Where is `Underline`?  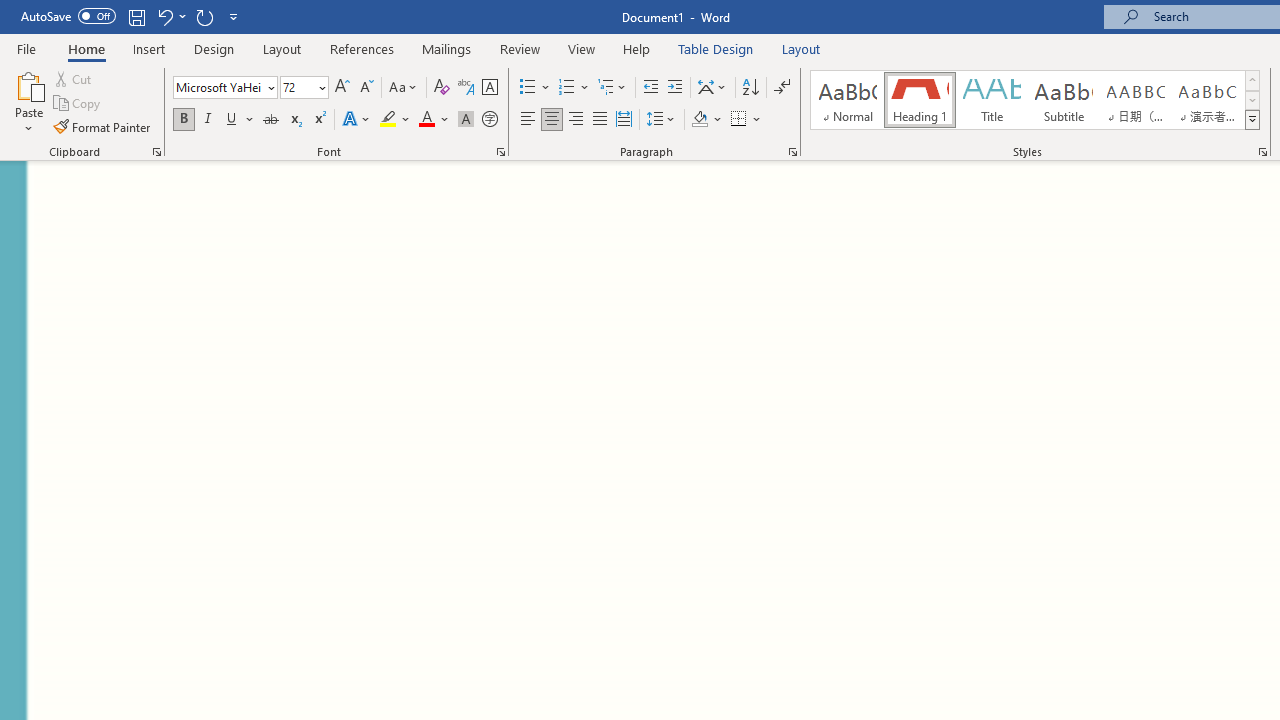
Underline is located at coordinates (232, 120).